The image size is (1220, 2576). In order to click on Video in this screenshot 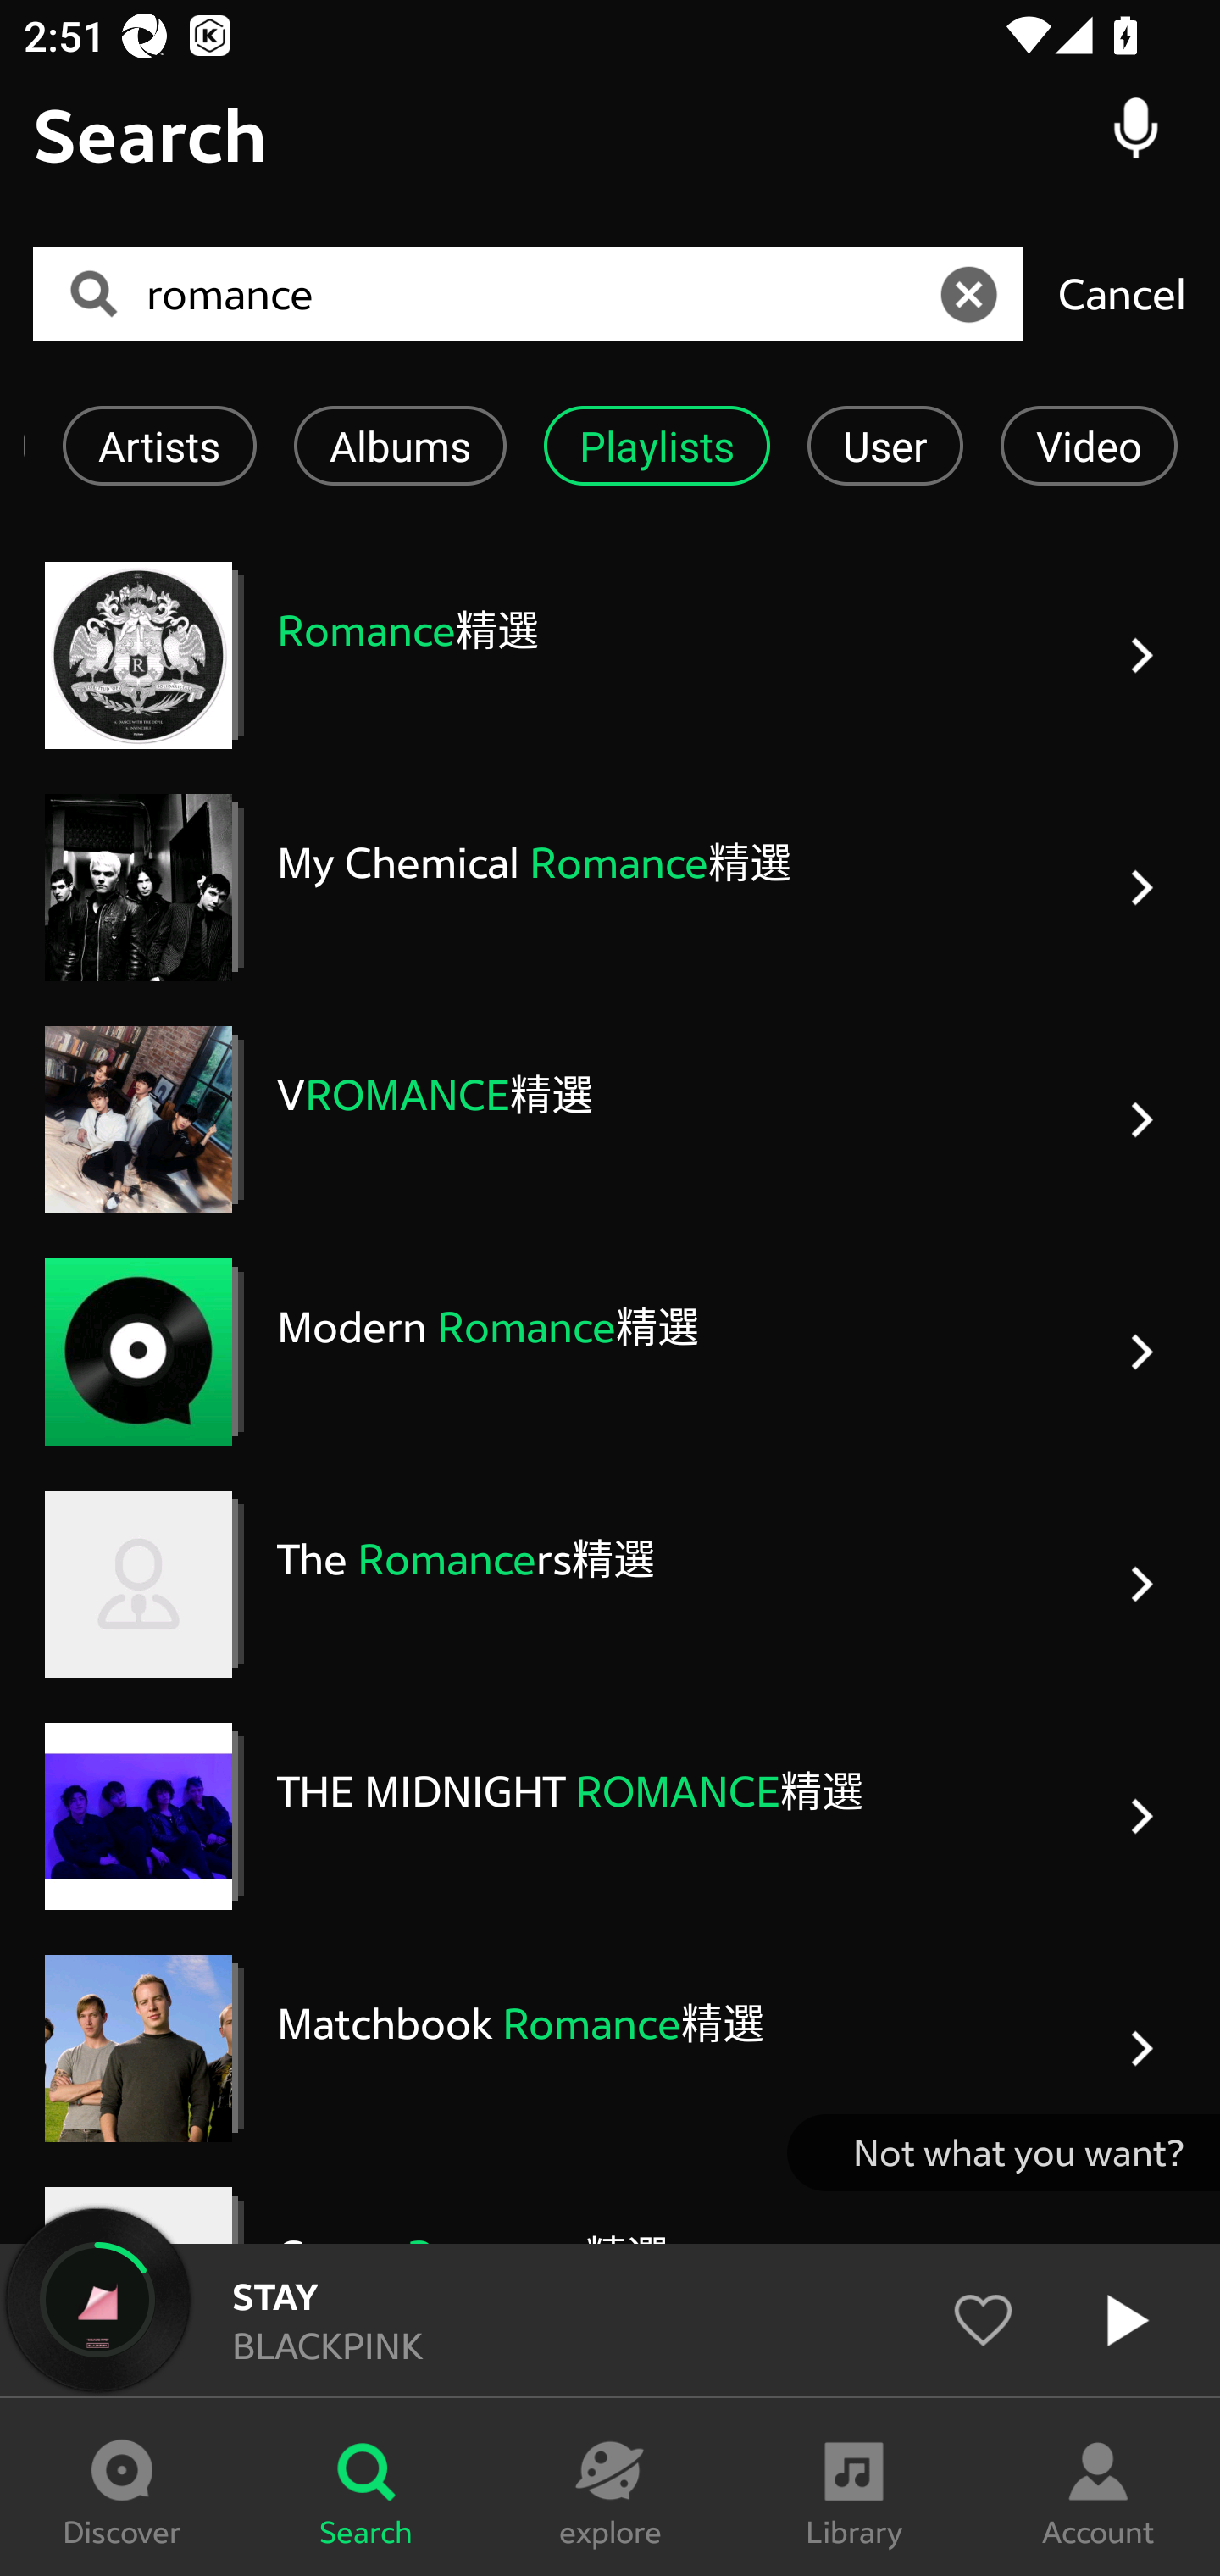, I will do `click(1090, 446)`.